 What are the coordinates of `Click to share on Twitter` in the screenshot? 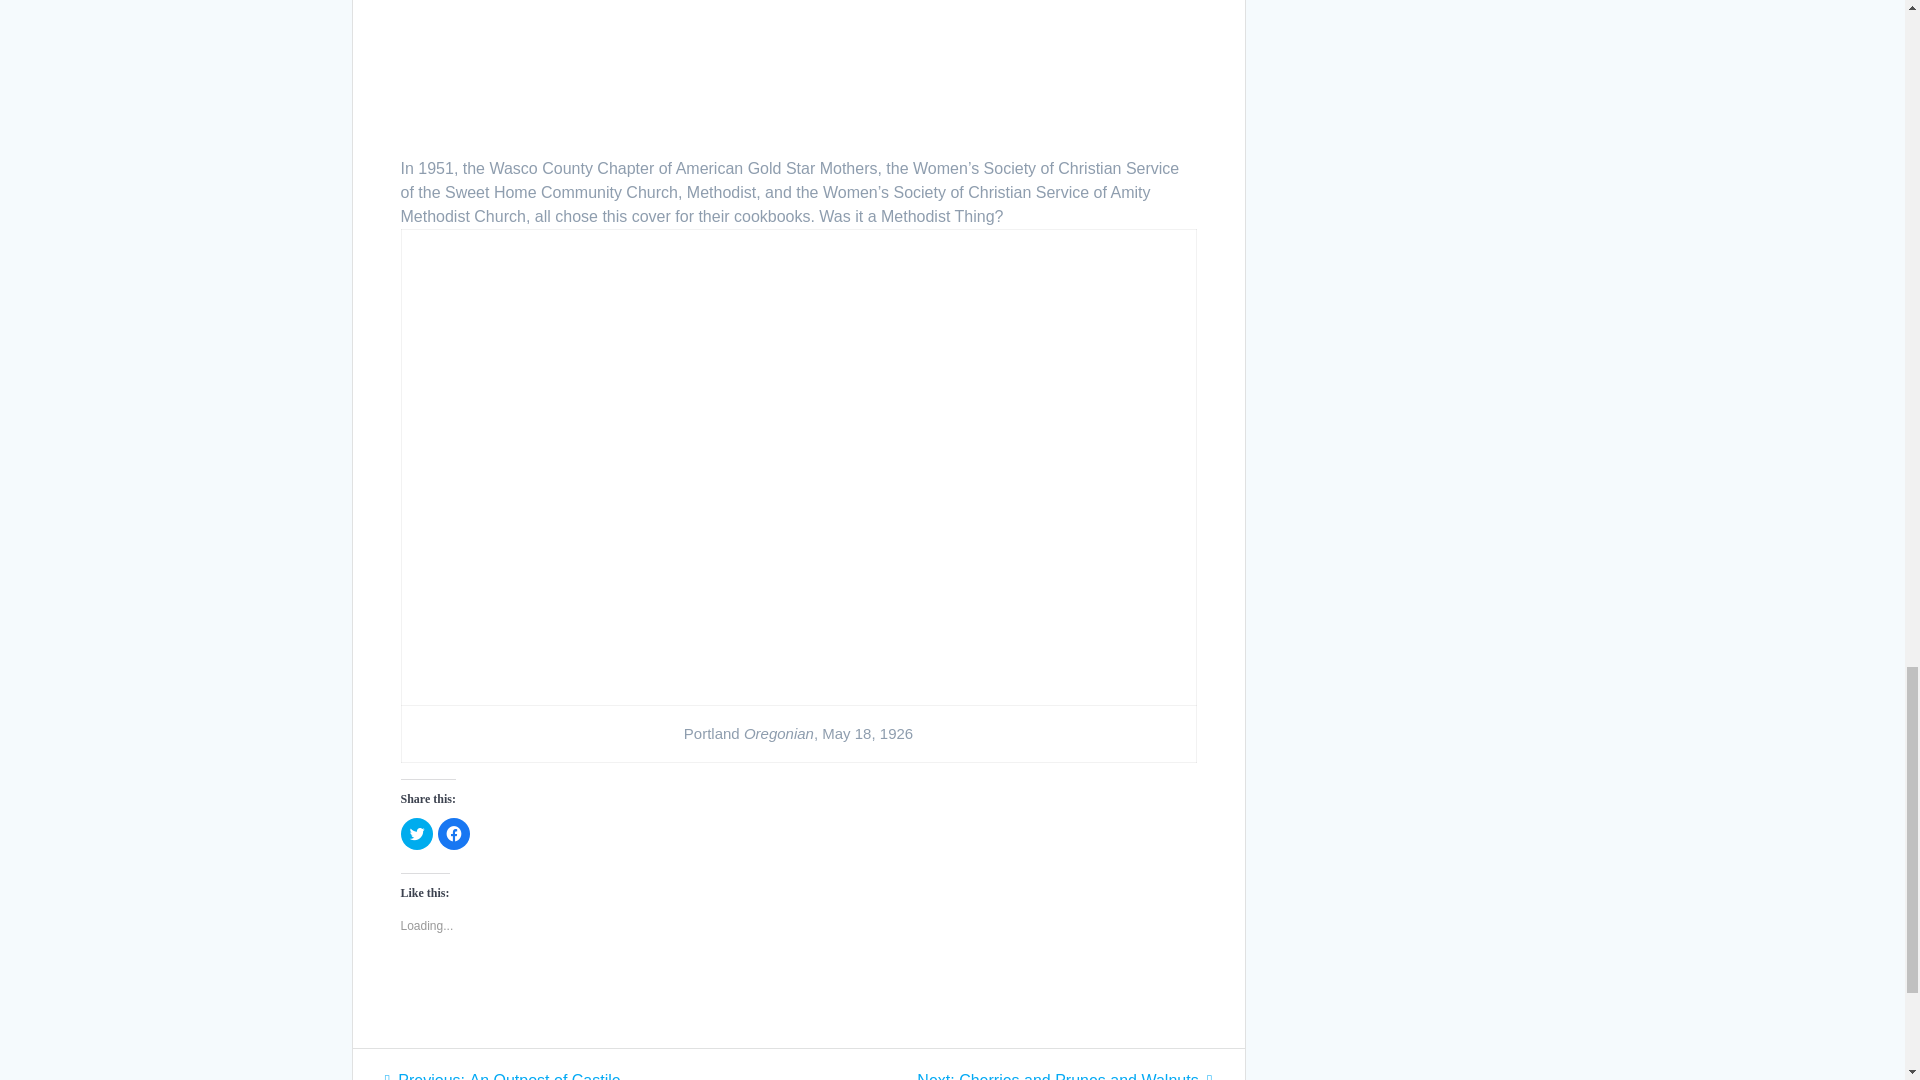 It's located at (1064, 1076).